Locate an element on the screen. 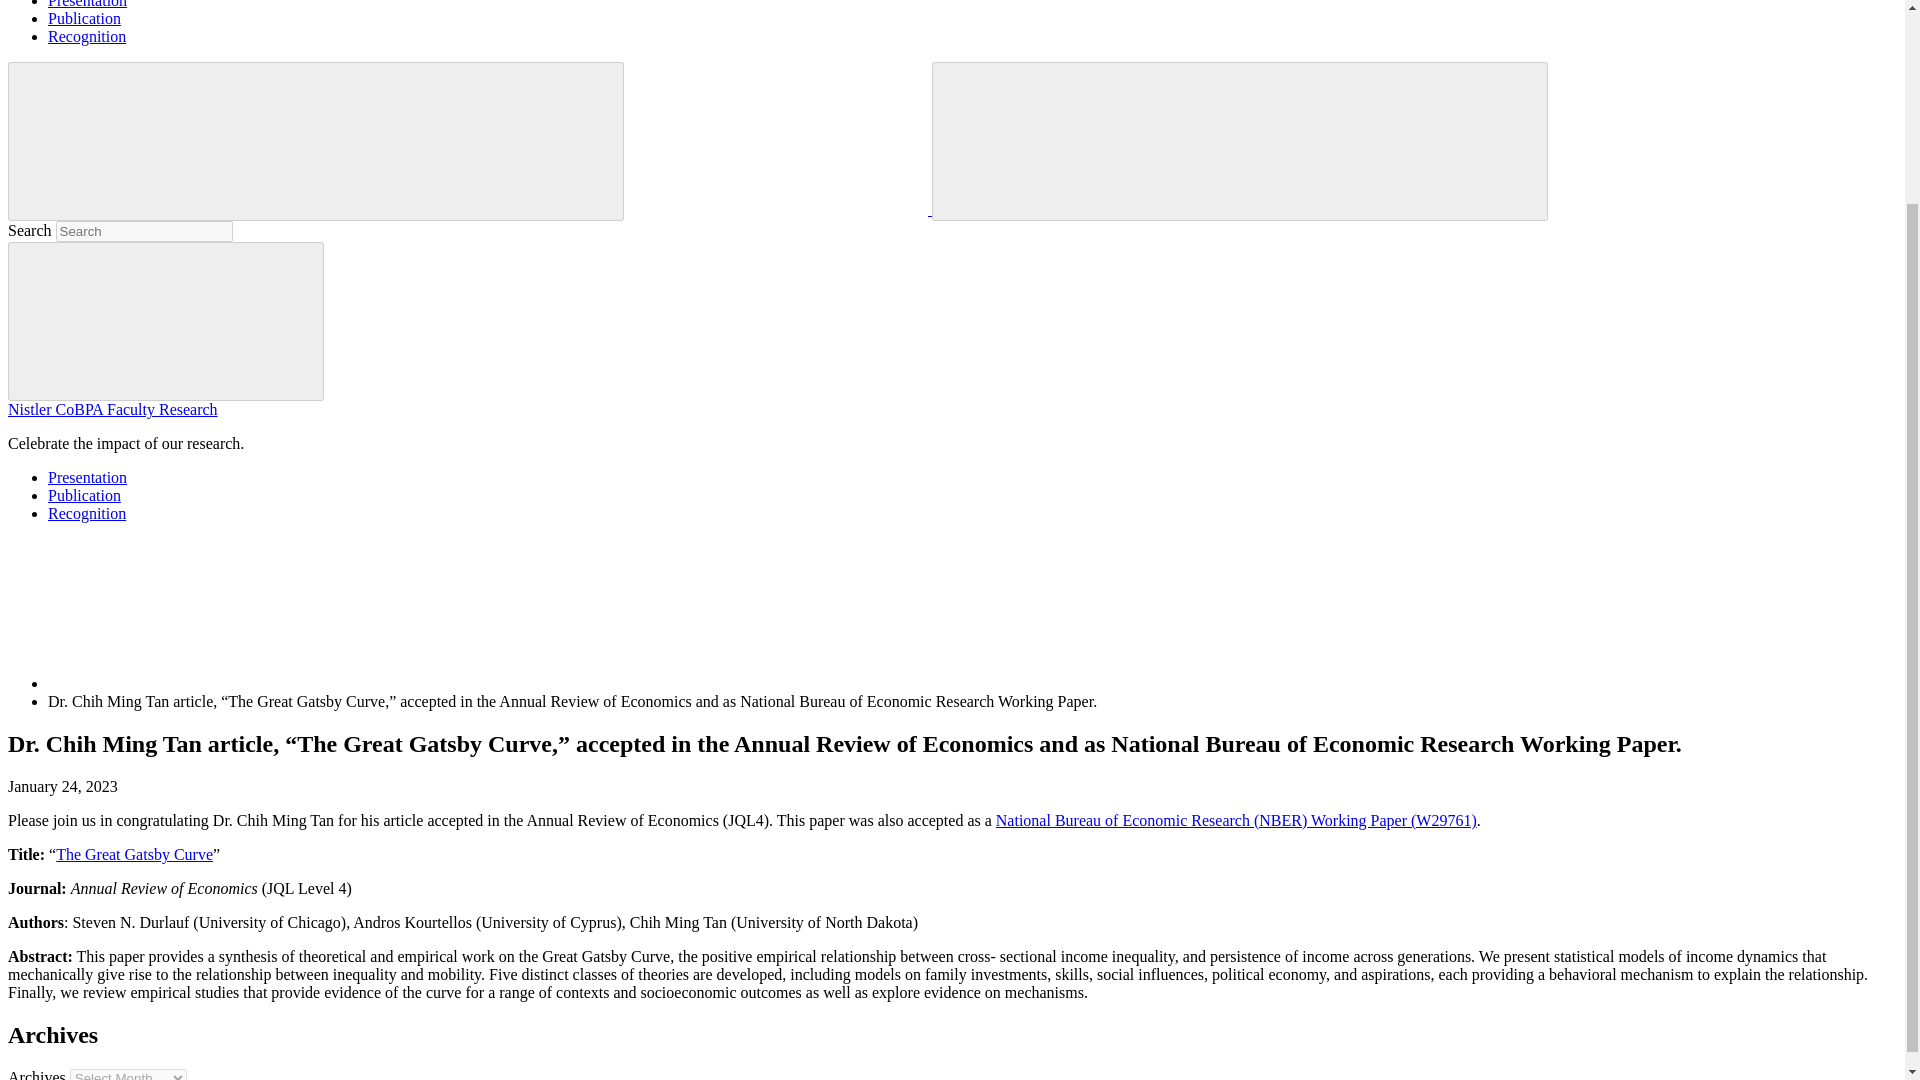 This screenshot has height=1080, width=1920. Submit is located at coordinates (166, 320).